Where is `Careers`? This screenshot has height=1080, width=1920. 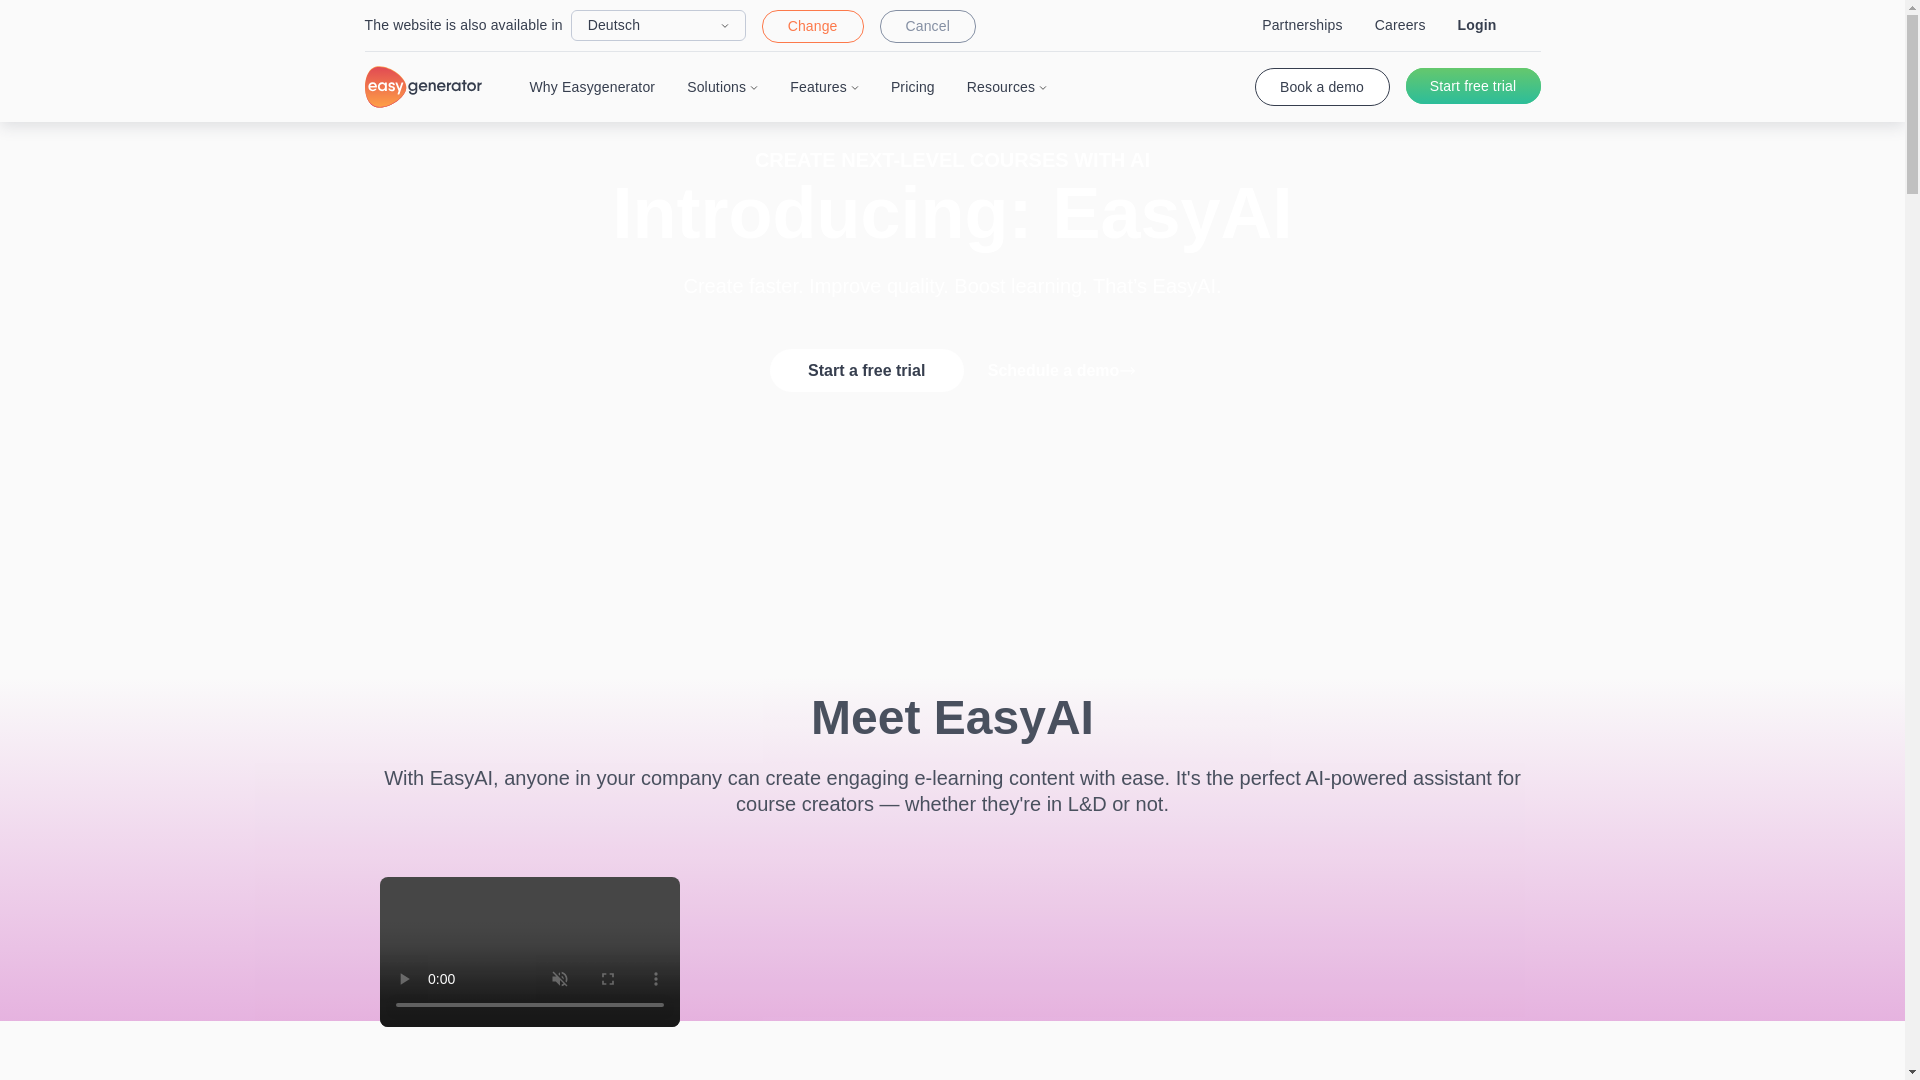 Careers is located at coordinates (1400, 25).